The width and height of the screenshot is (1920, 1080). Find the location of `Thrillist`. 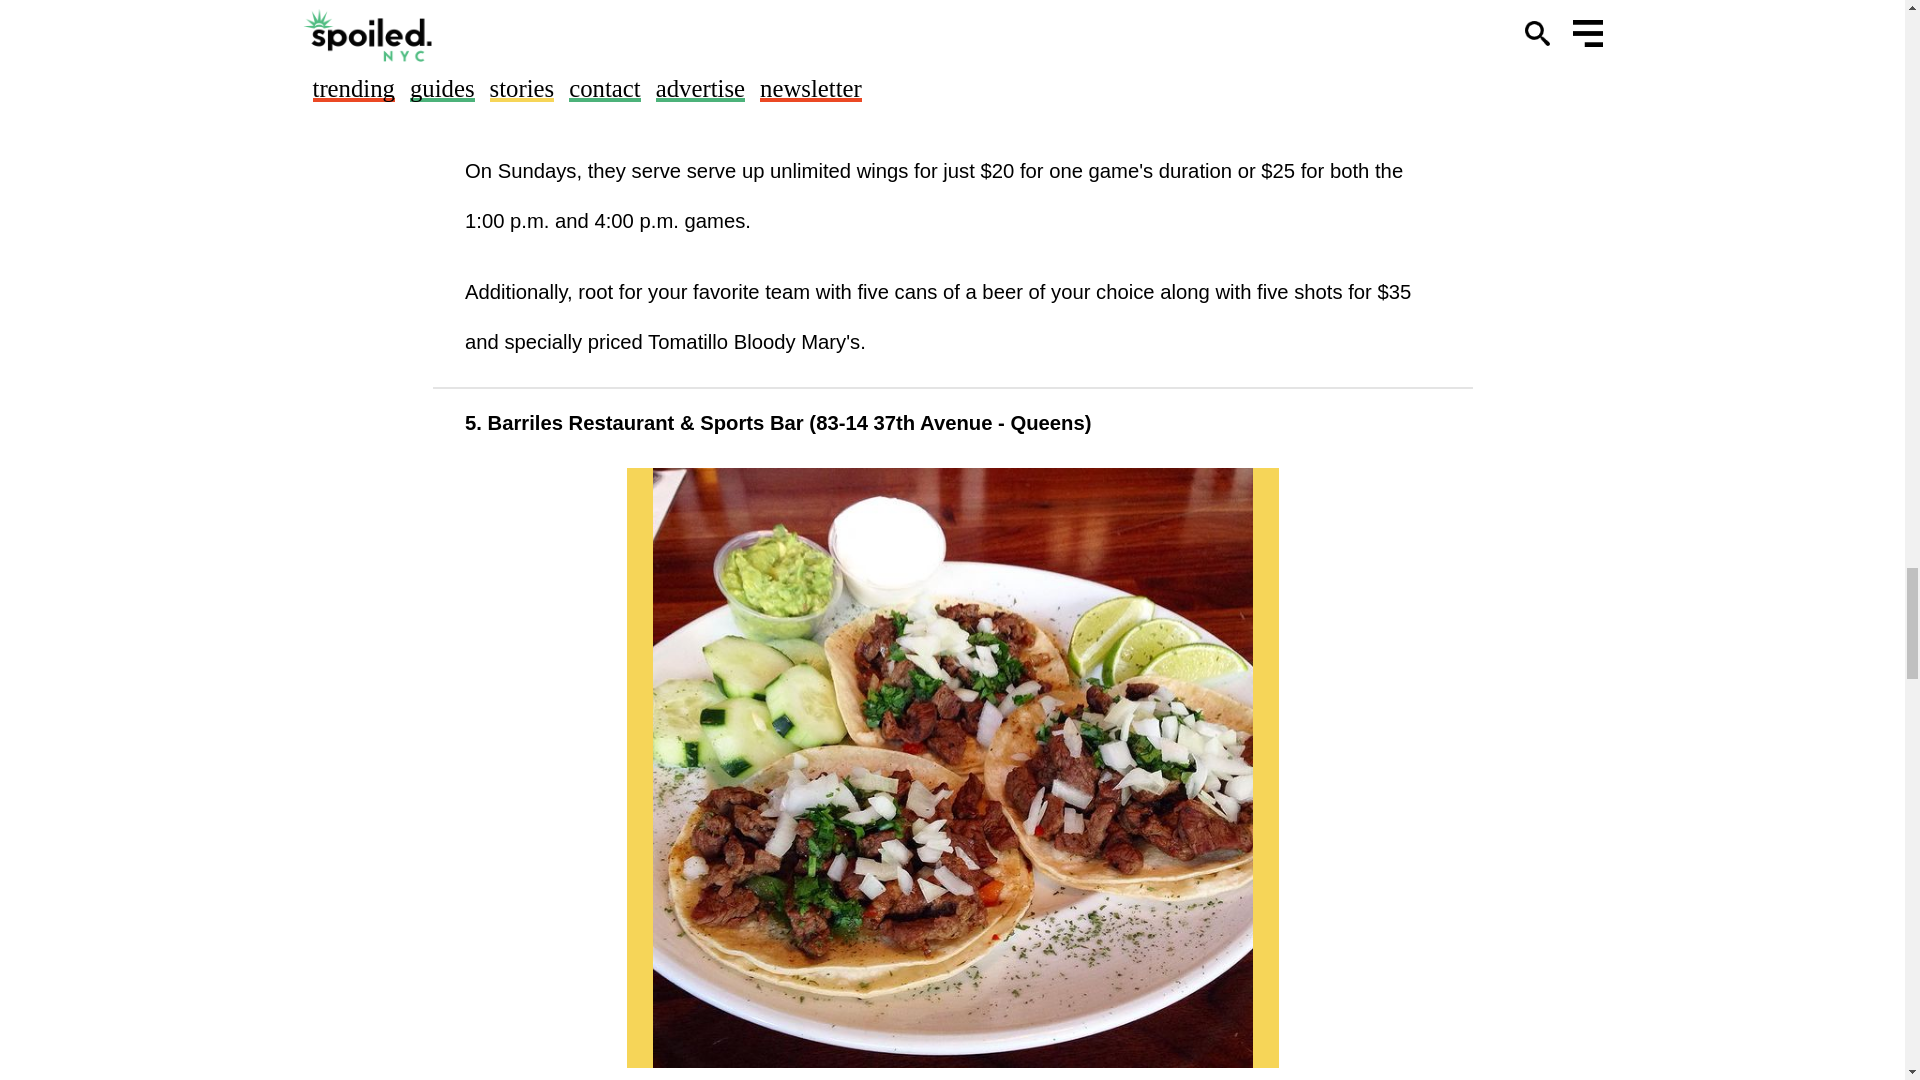

Thrillist is located at coordinates (496, 31).